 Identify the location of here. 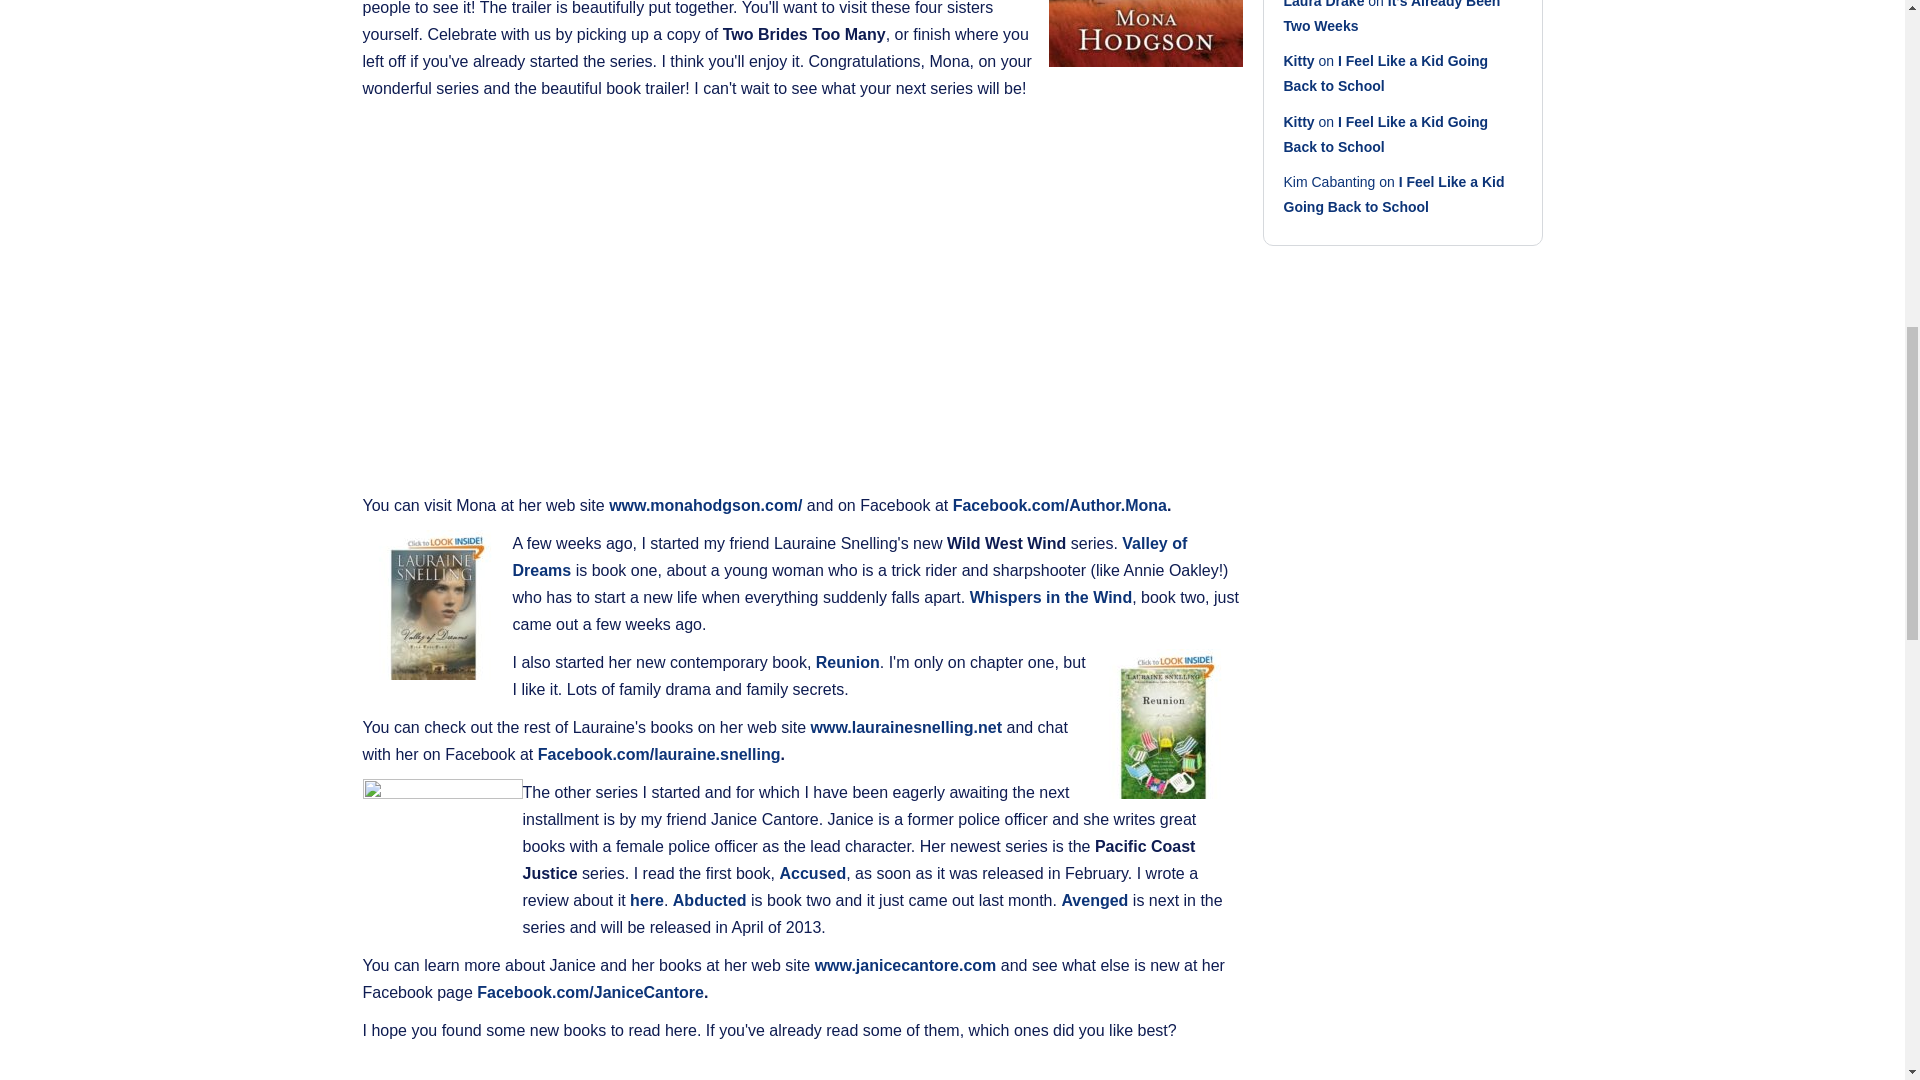
(646, 900).